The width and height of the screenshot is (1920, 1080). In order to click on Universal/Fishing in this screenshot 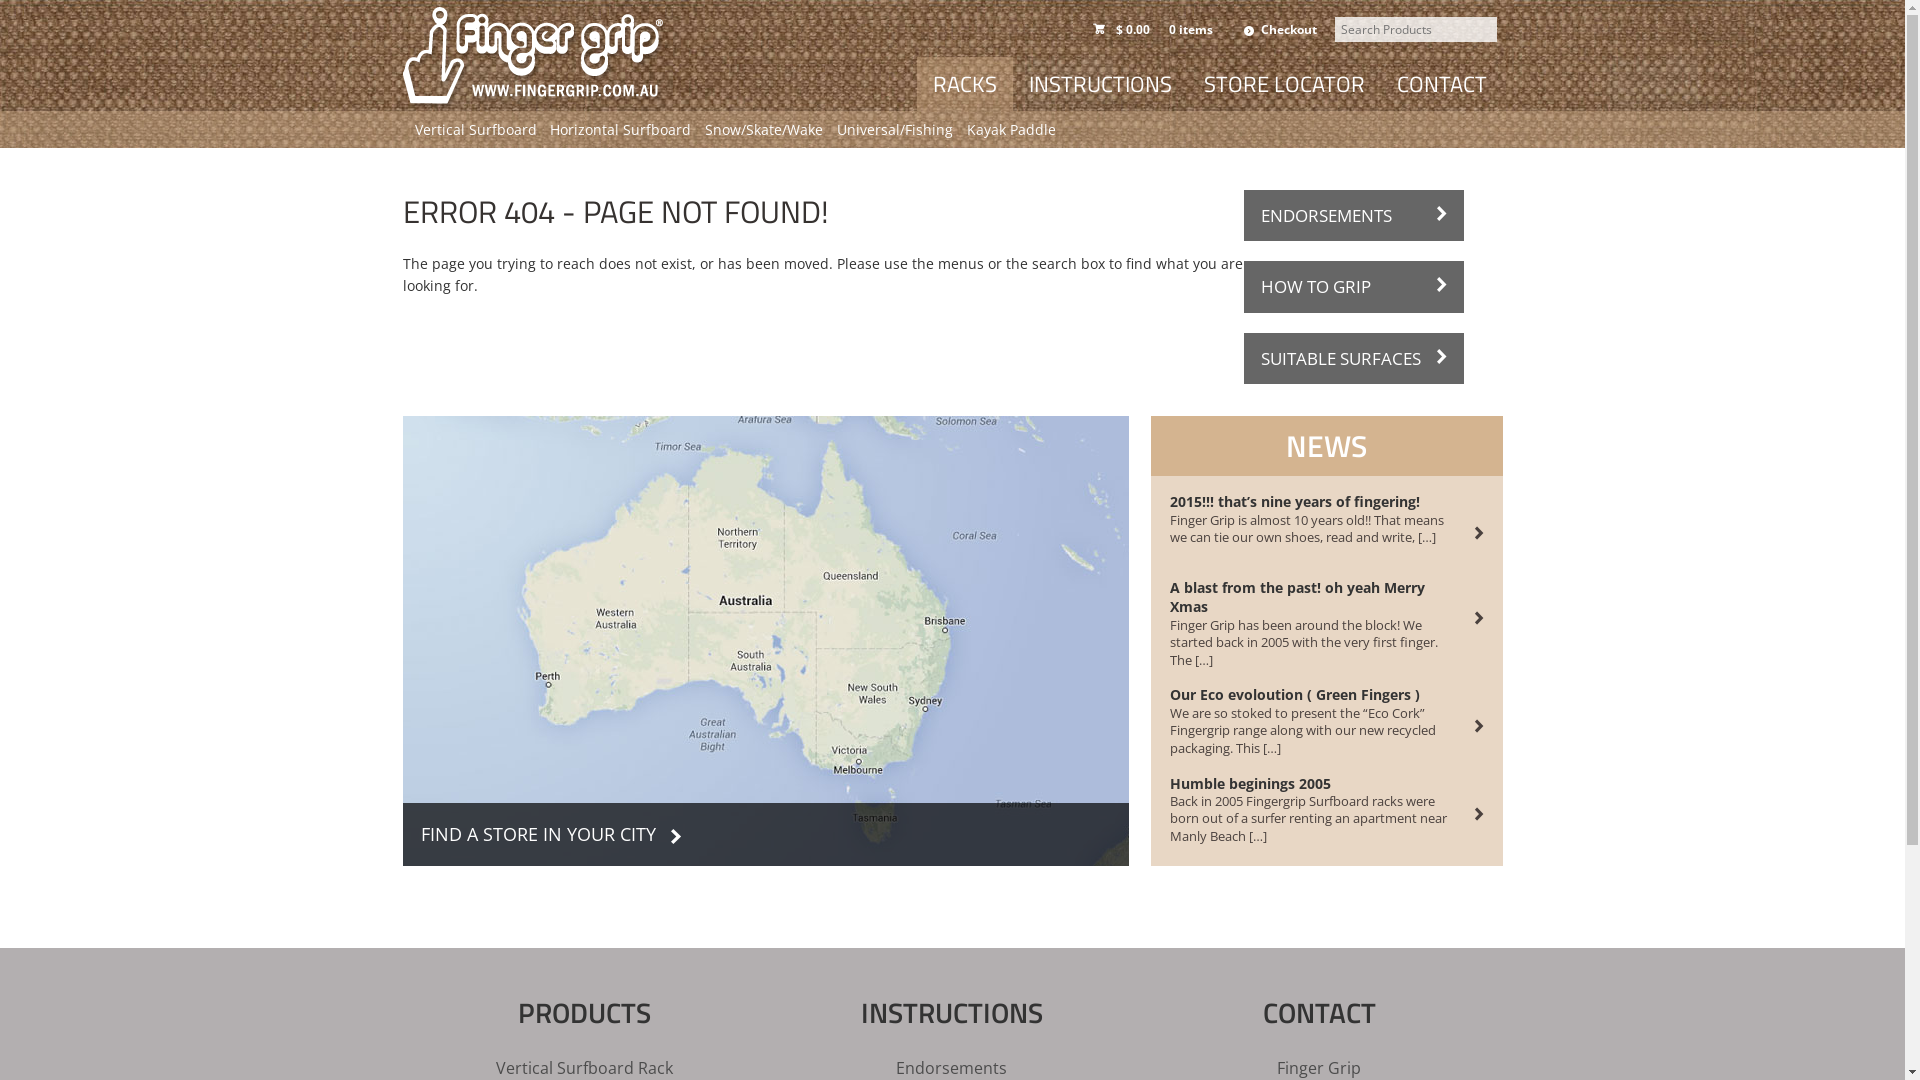, I will do `click(895, 130)`.